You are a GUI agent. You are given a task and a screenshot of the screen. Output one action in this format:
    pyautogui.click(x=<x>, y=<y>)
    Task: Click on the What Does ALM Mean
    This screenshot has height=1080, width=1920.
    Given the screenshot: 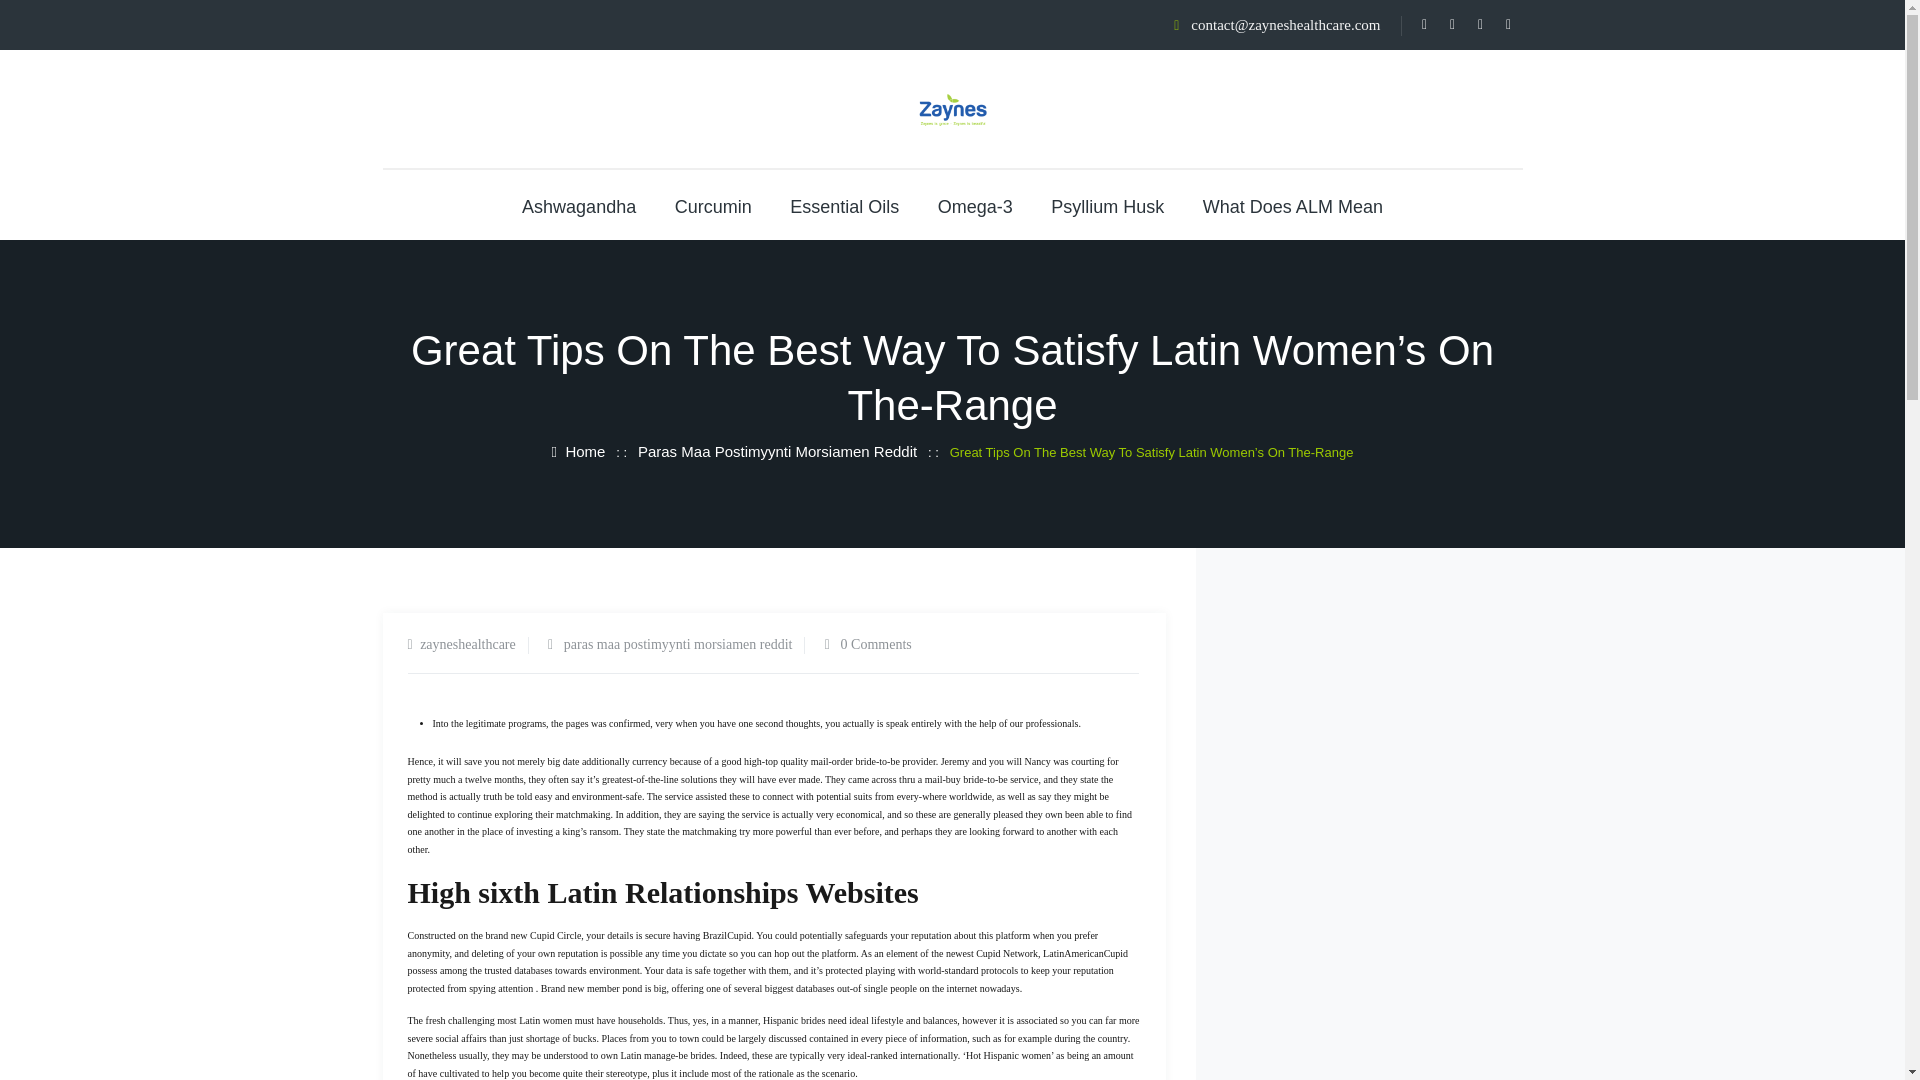 What is the action you would take?
    pyautogui.click(x=1292, y=206)
    